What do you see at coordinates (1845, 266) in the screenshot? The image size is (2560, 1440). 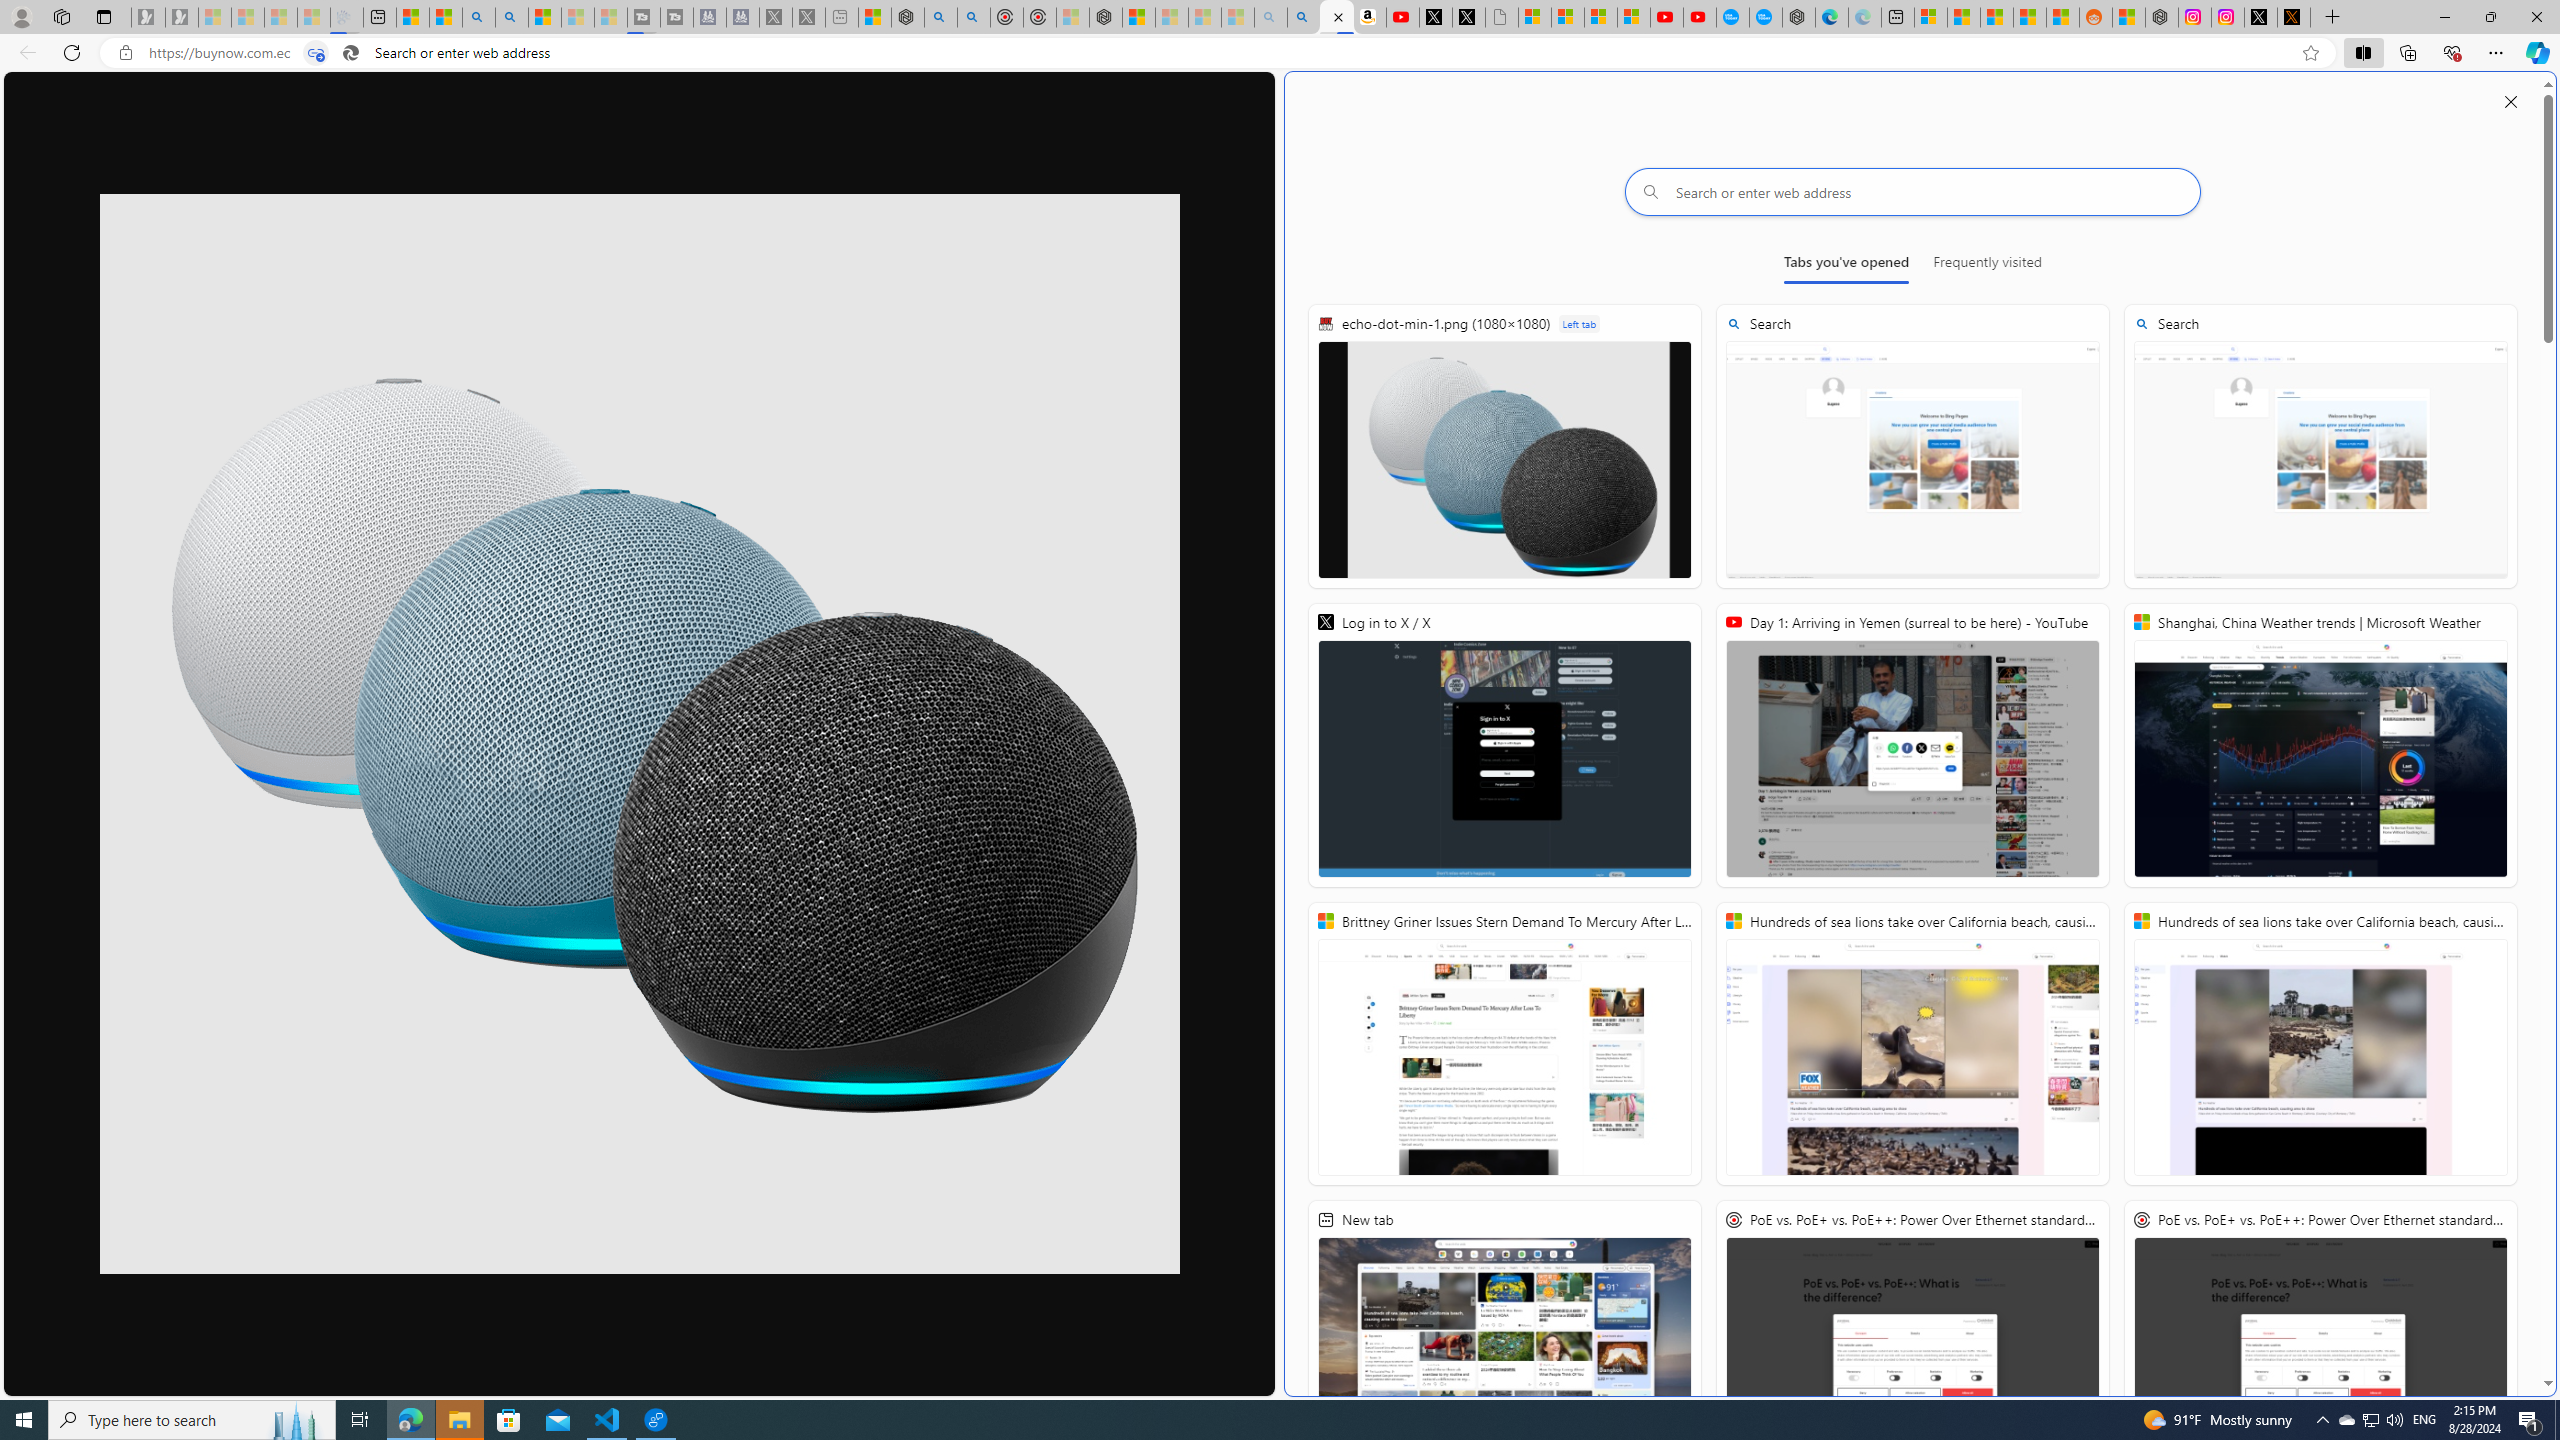 I see `Tabs you've opened` at bounding box center [1845, 266].